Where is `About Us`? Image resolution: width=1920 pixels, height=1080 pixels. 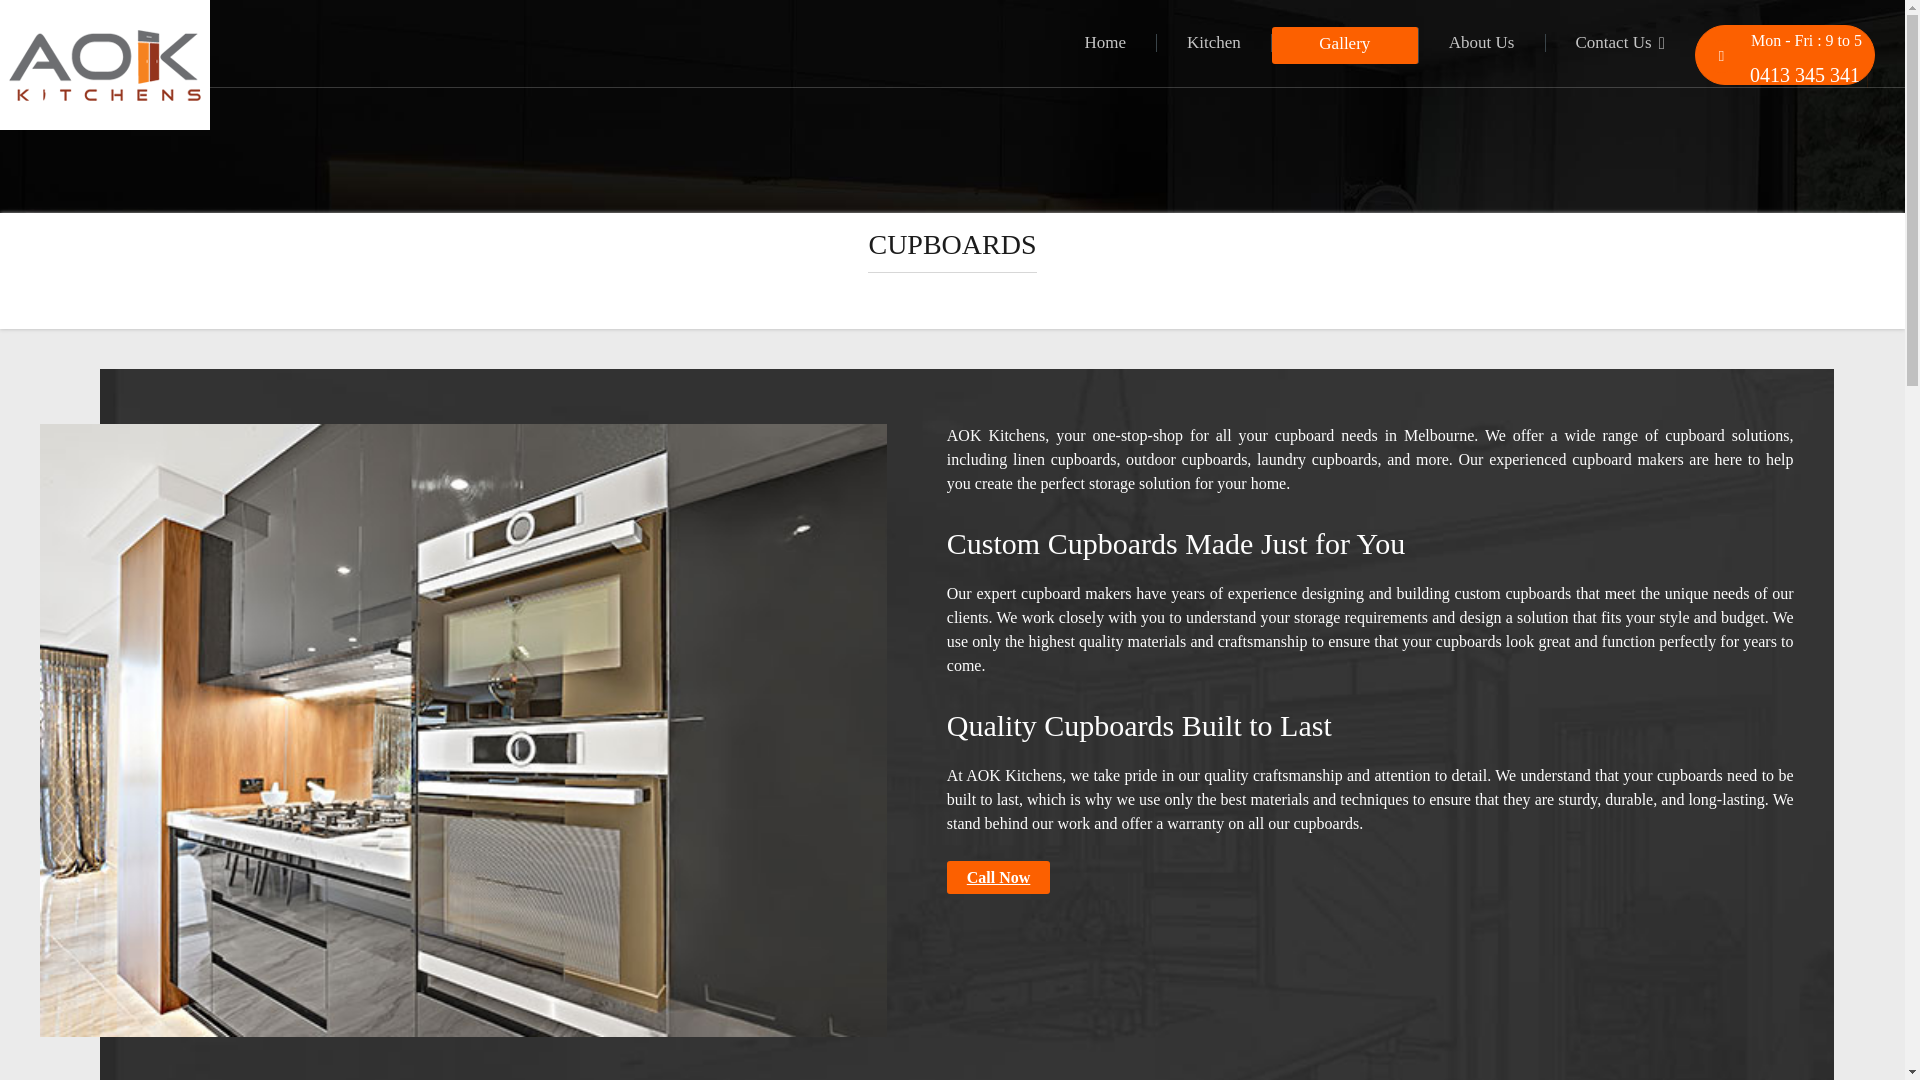
About Us is located at coordinates (1482, 42).